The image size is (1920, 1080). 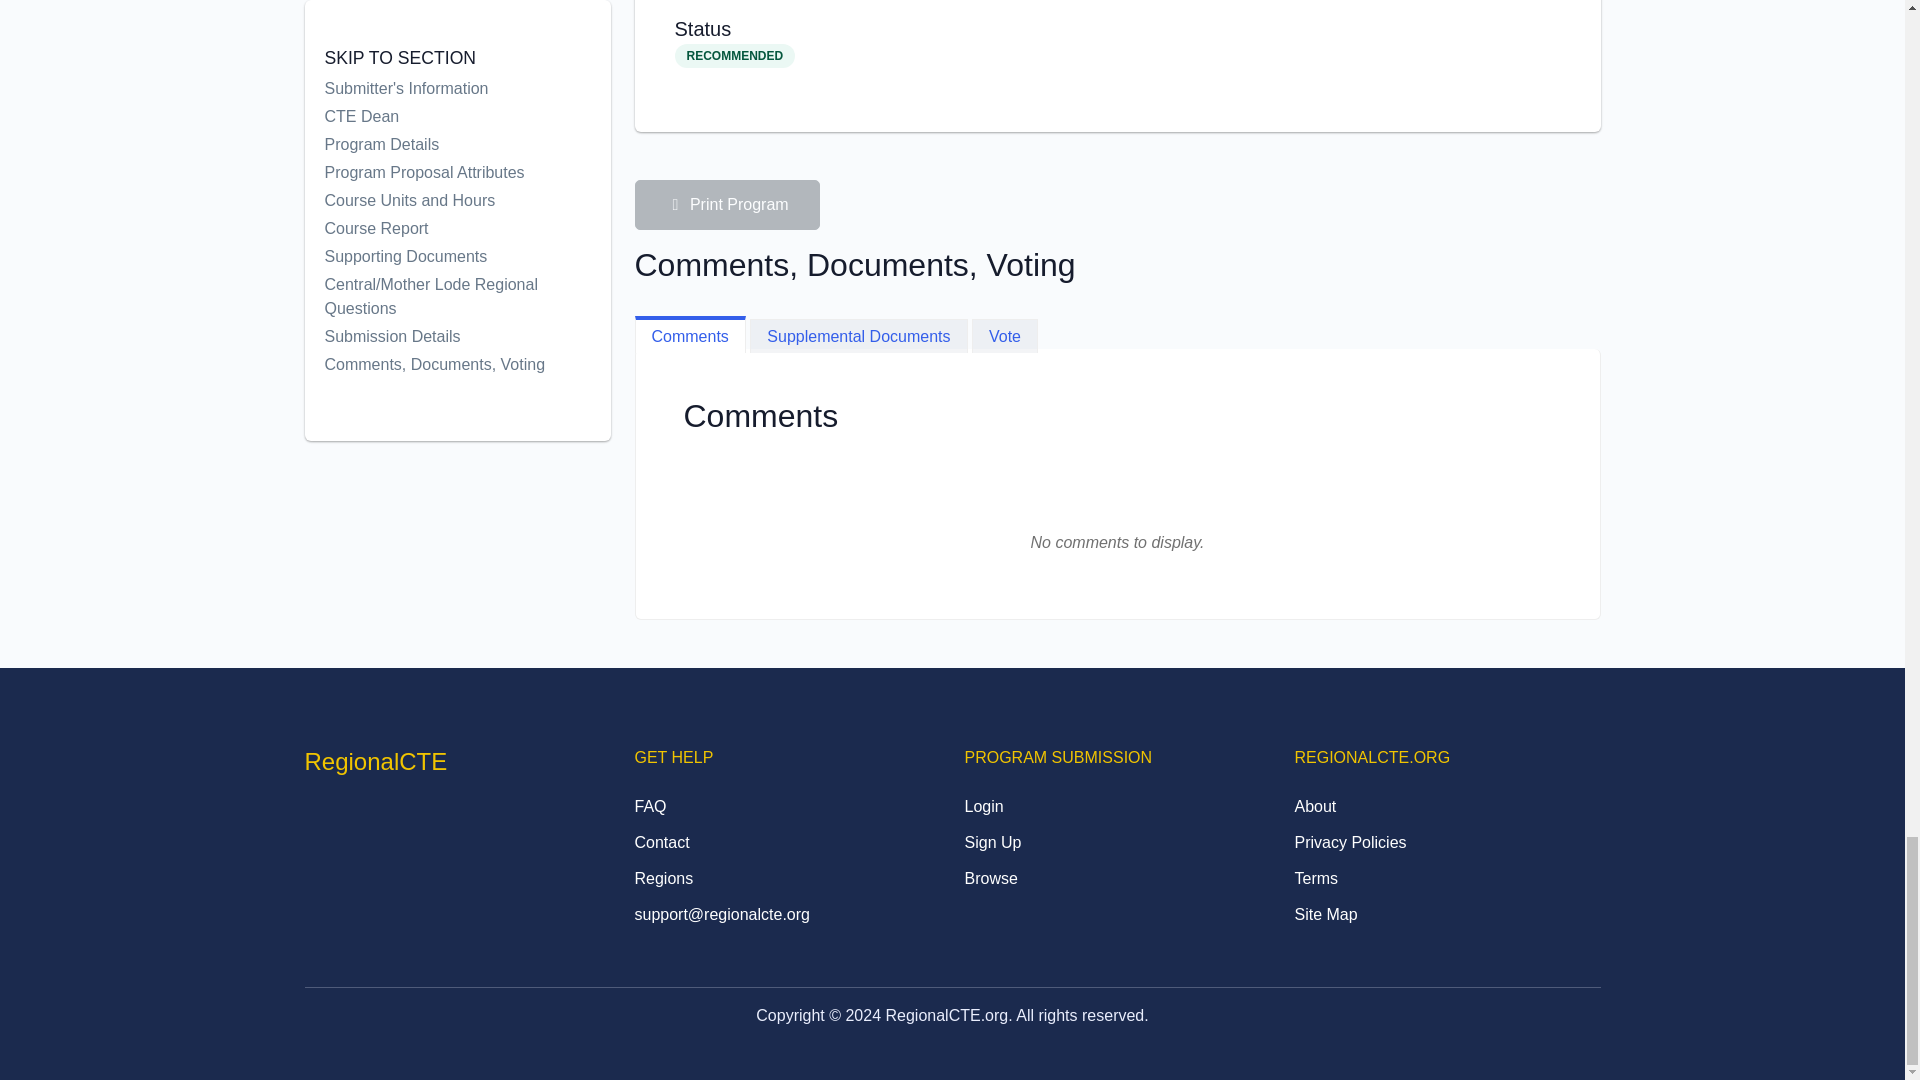 I want to click on Vote, so click(x=1004, y=336).